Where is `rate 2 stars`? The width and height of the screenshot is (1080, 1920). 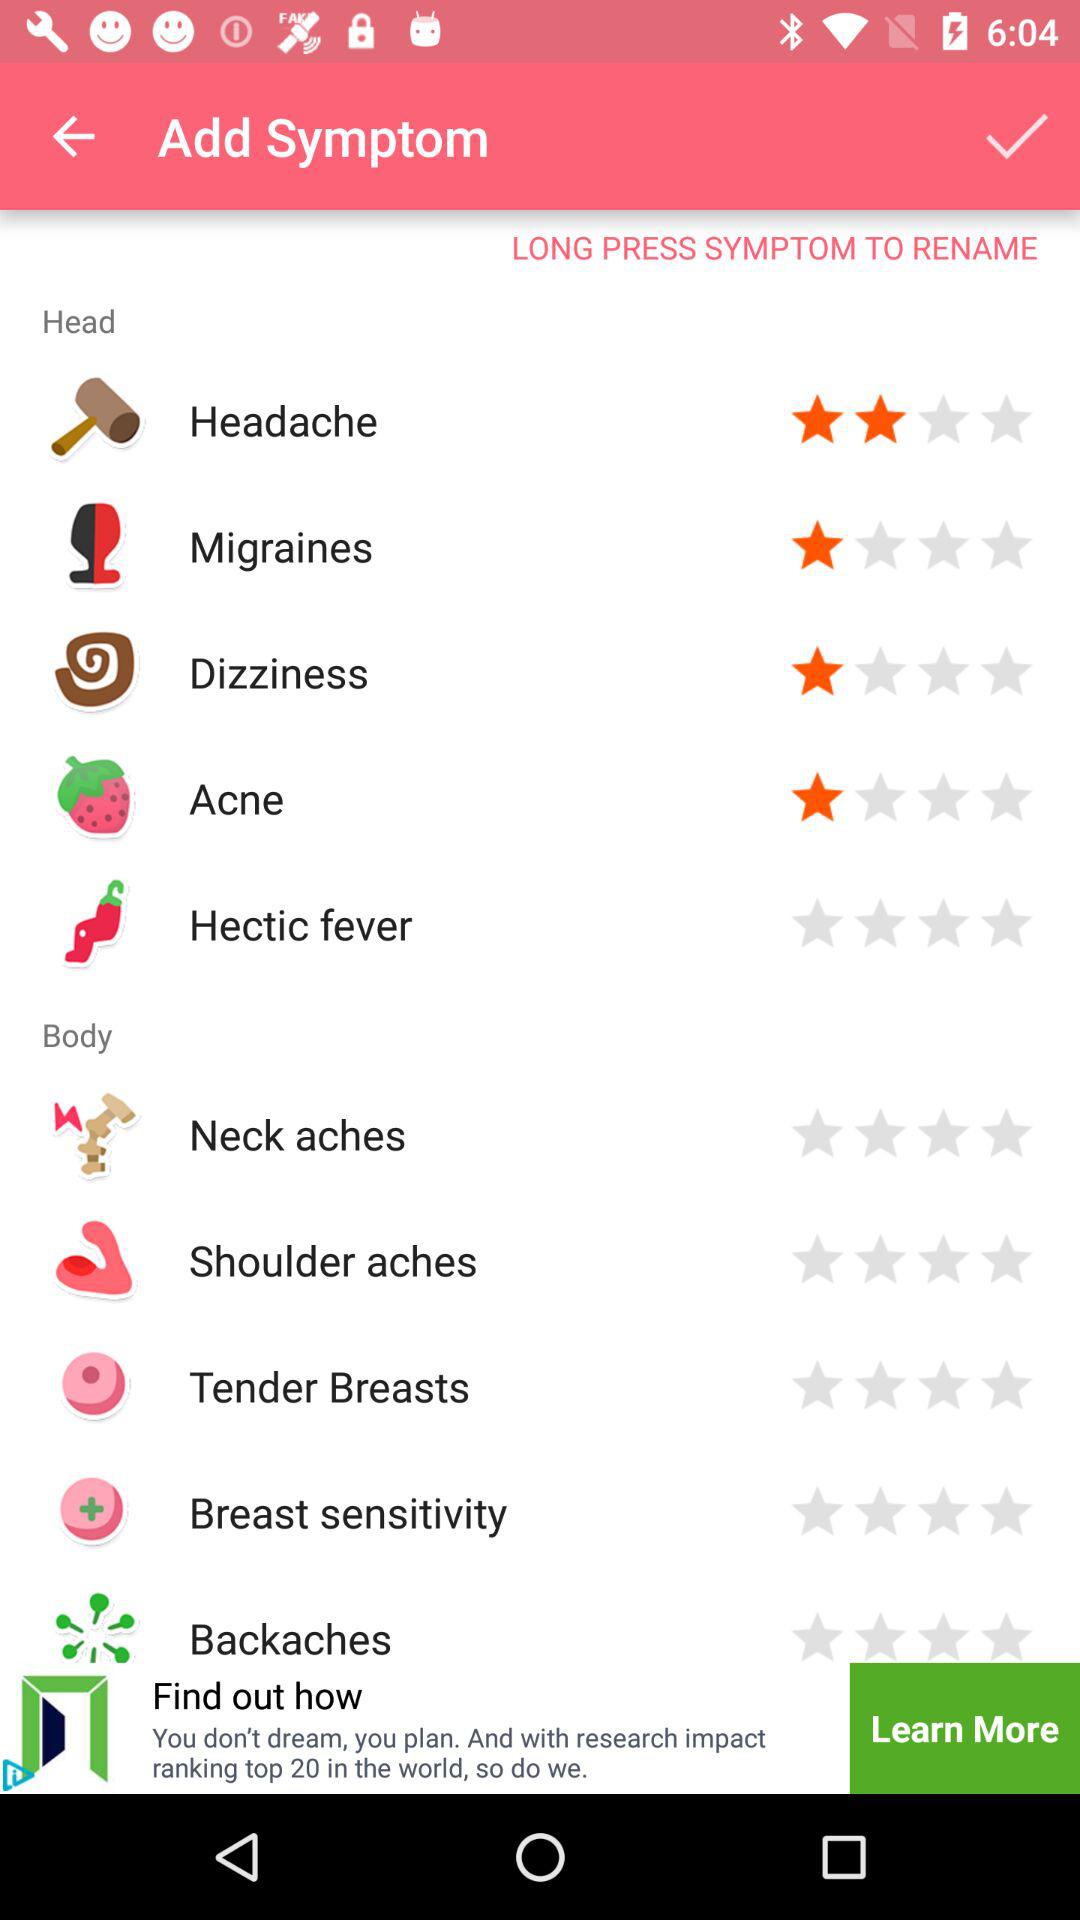
rate 2 stars is located at coordinates (880, 1634).